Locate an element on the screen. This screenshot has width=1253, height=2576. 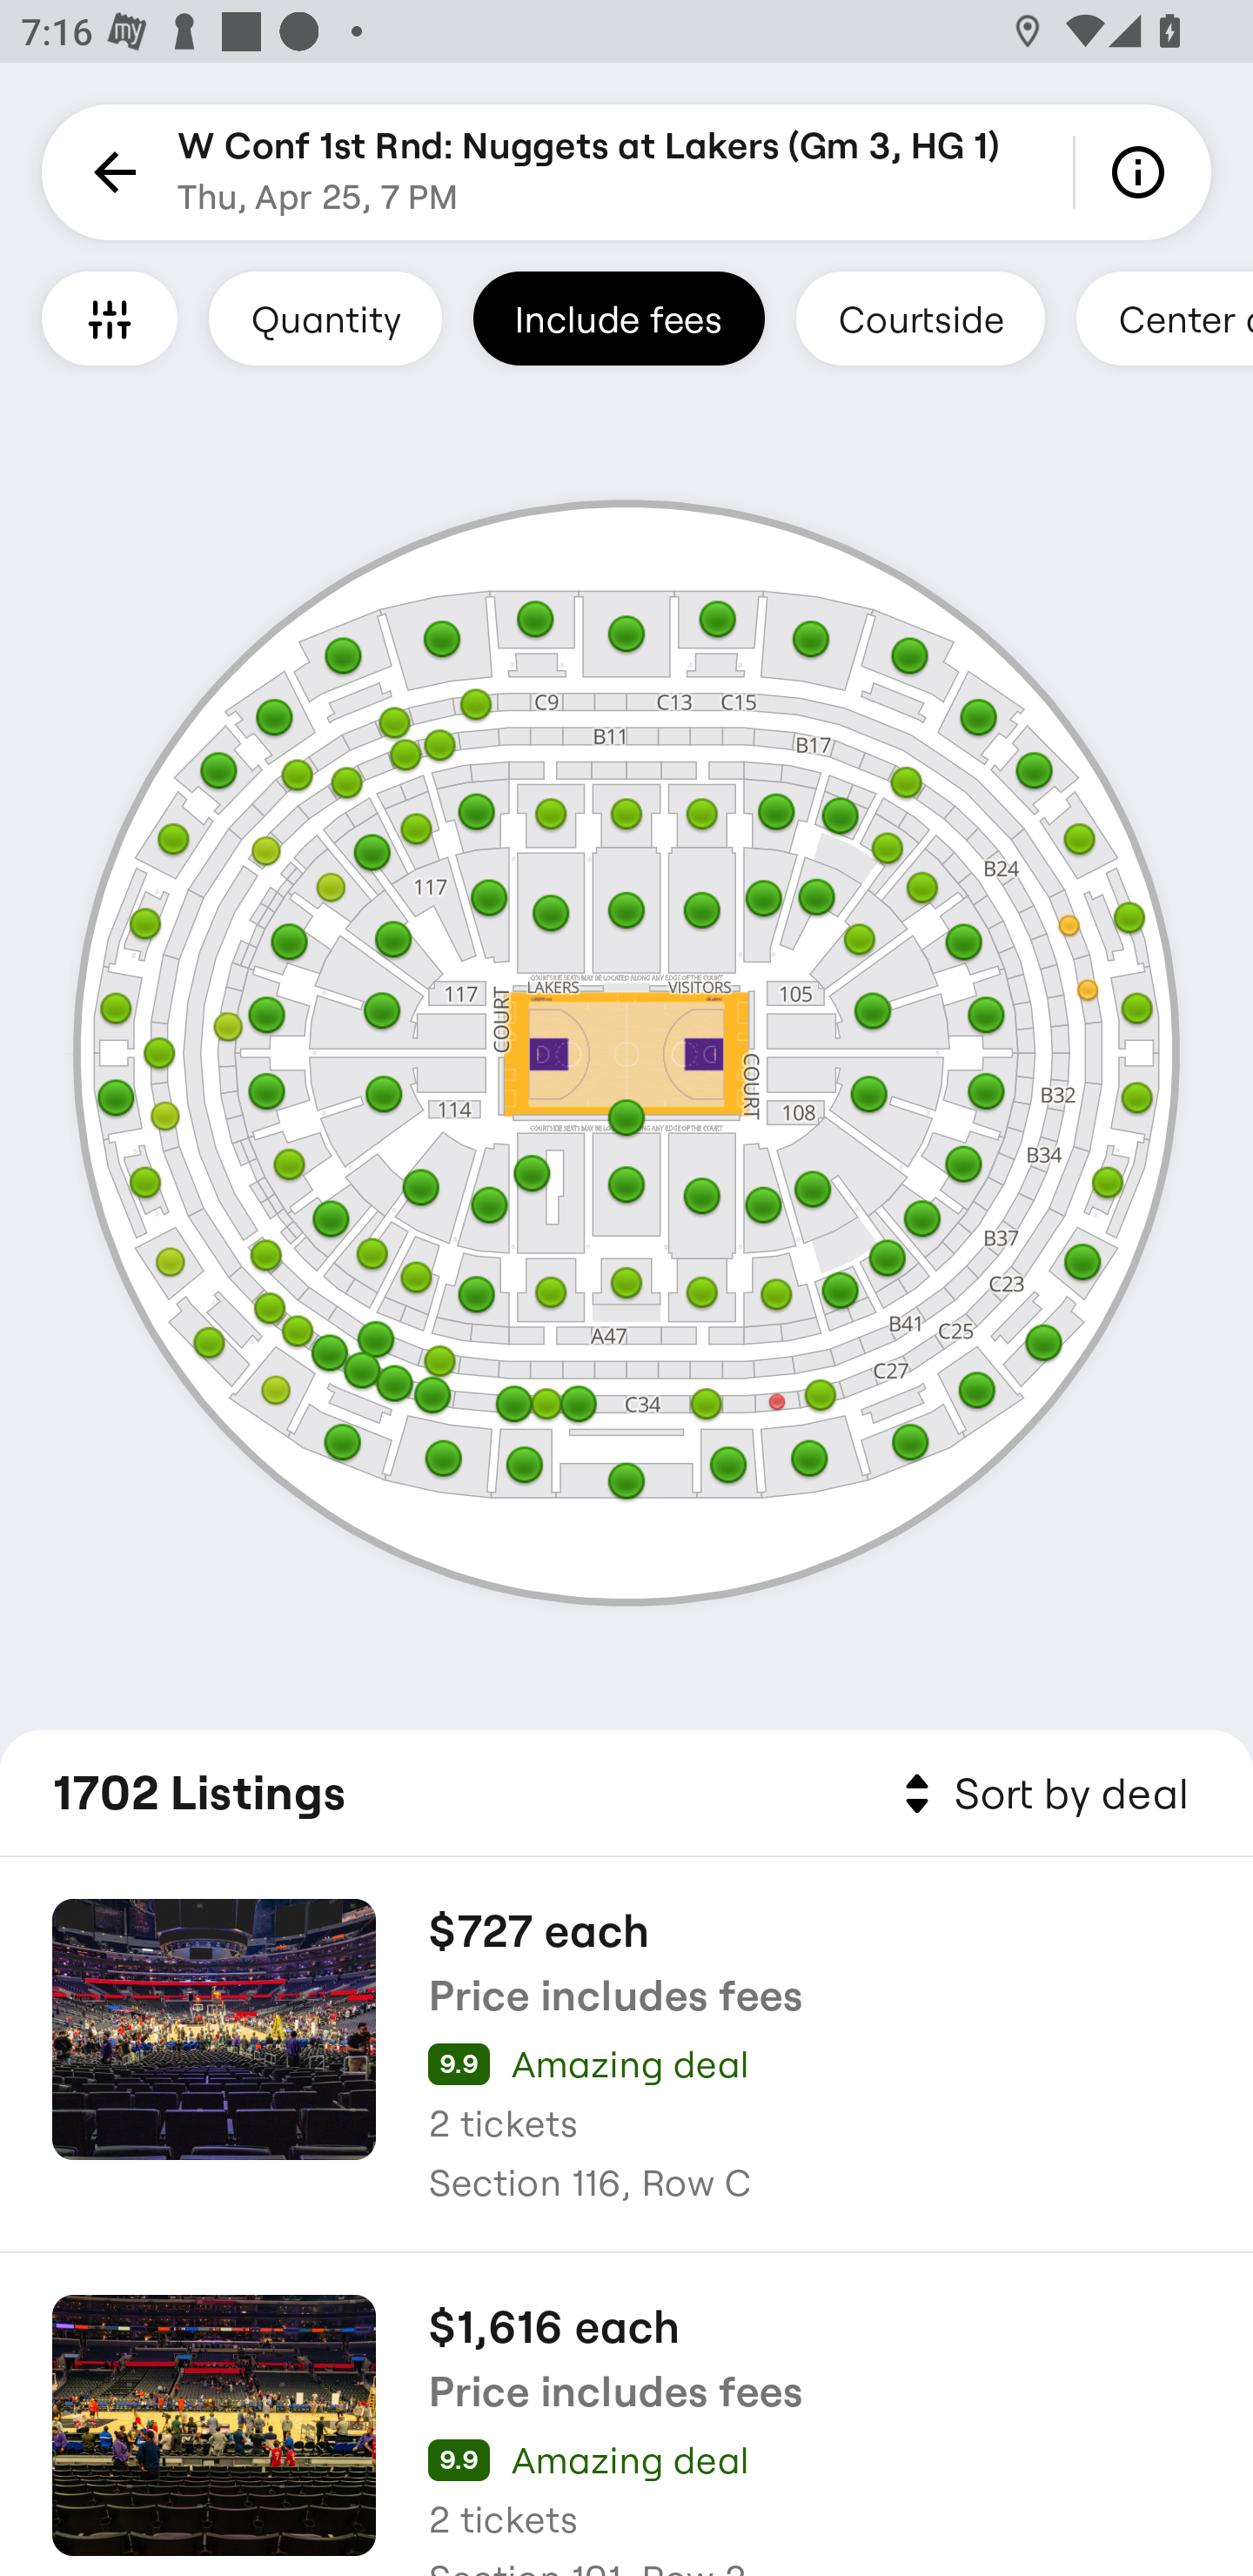
Sort by deal is located at coordinates (1041, 1794).